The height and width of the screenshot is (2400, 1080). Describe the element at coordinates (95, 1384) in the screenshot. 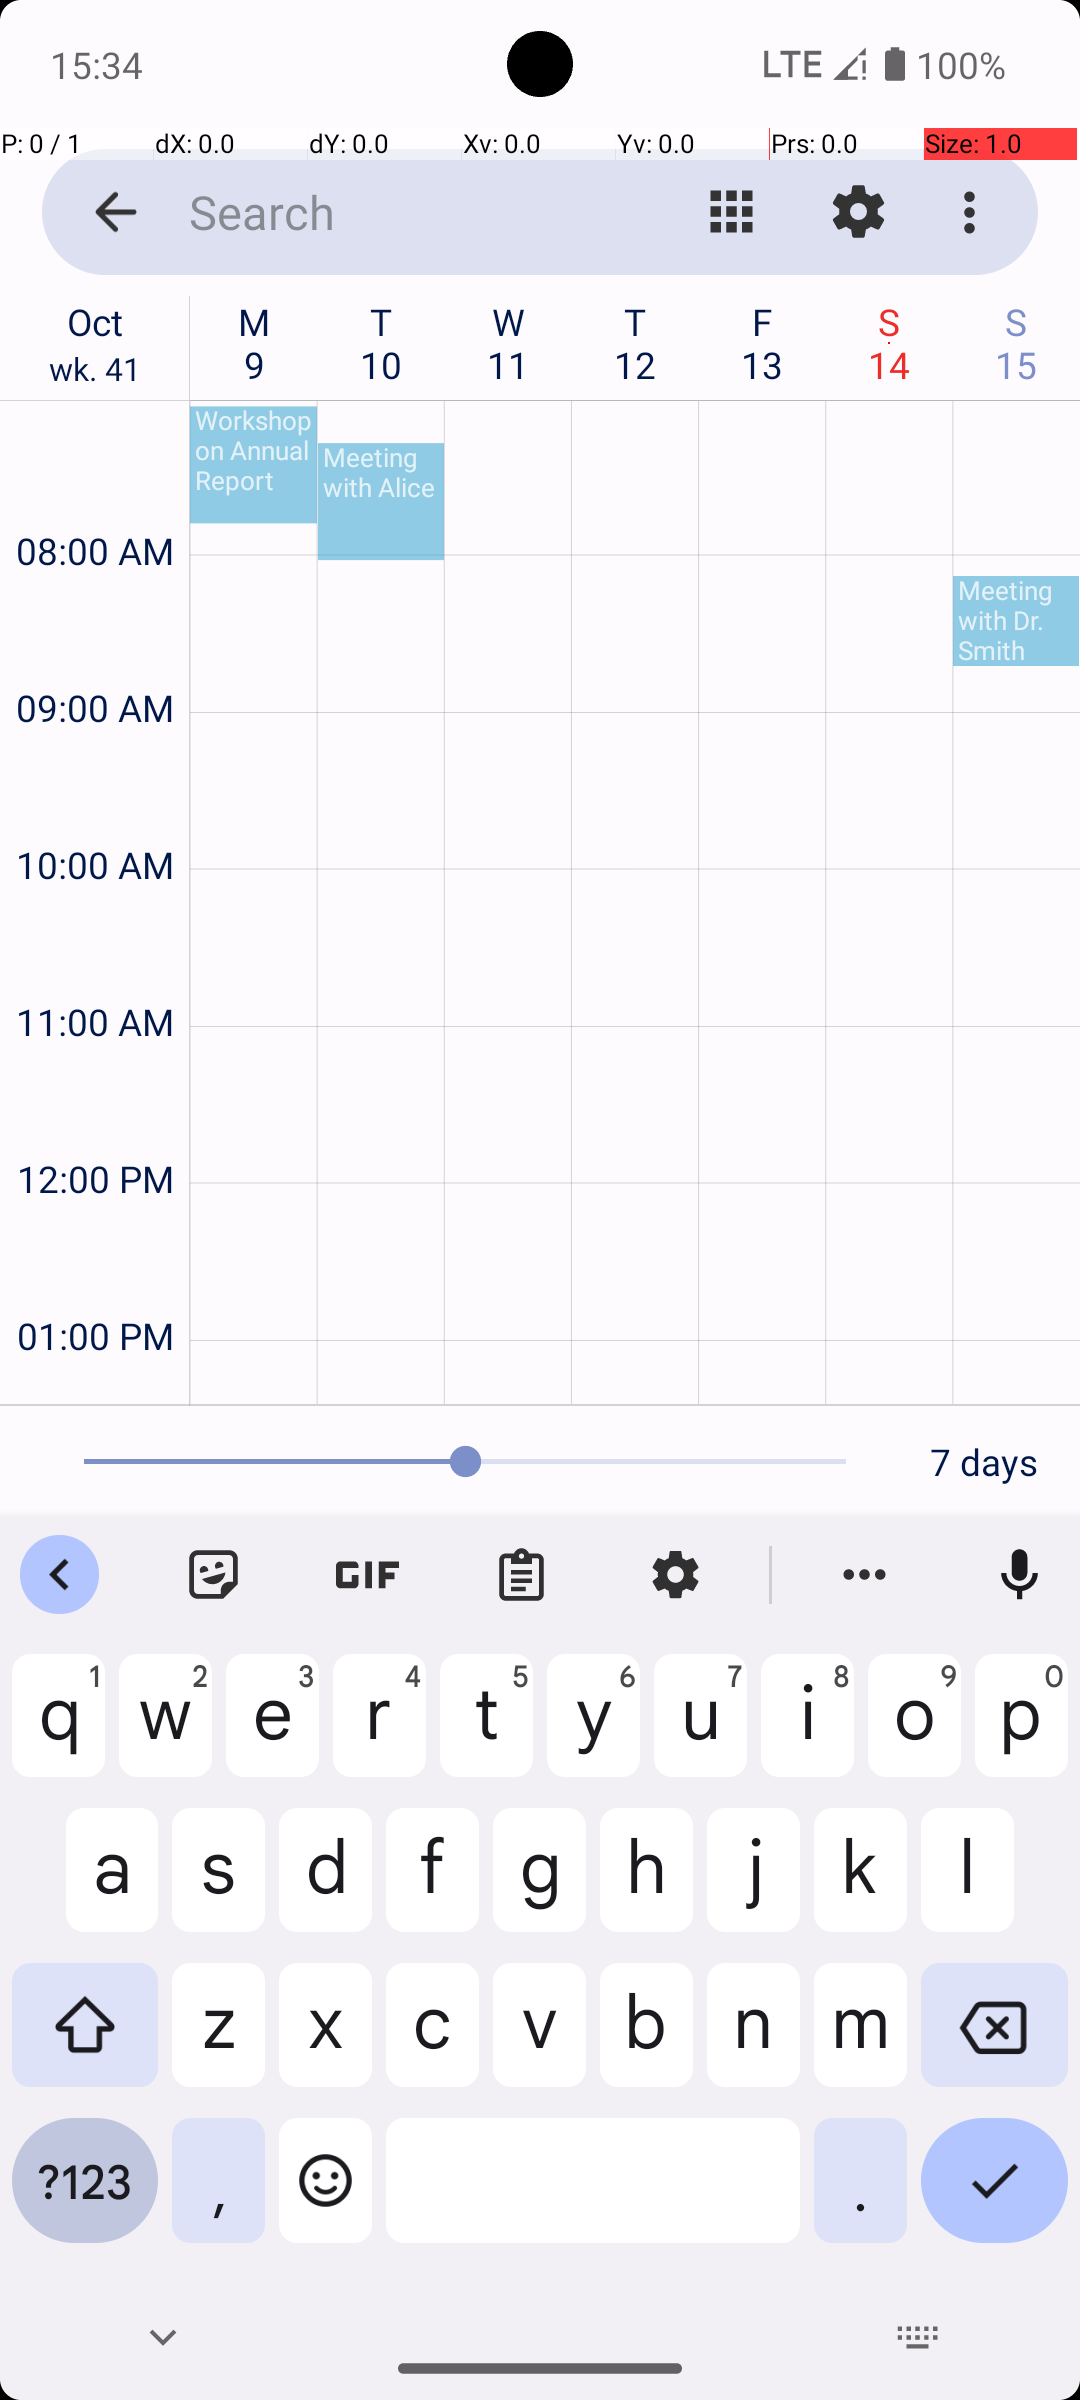

I see `02:00 PM` at that location.